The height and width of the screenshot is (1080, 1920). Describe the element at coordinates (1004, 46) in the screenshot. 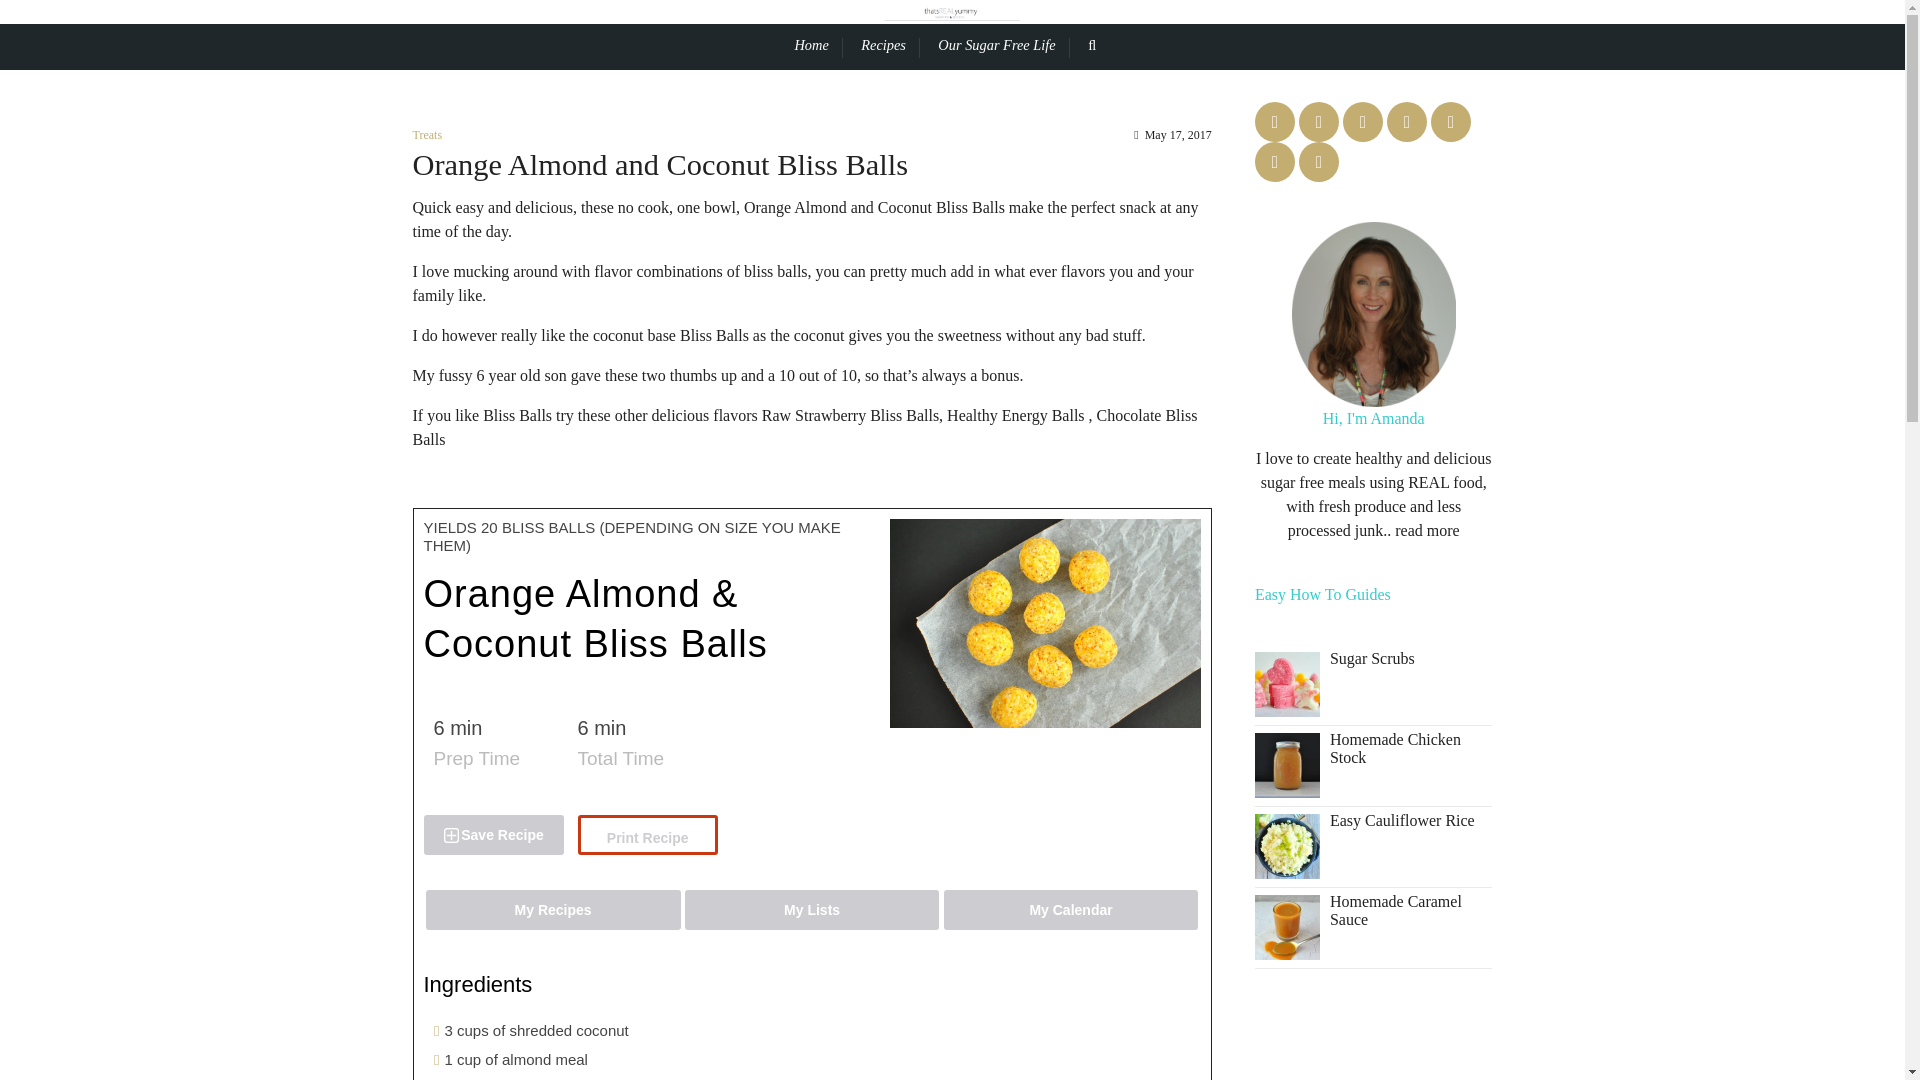

I see `Our Sugar Free Life` at that location.